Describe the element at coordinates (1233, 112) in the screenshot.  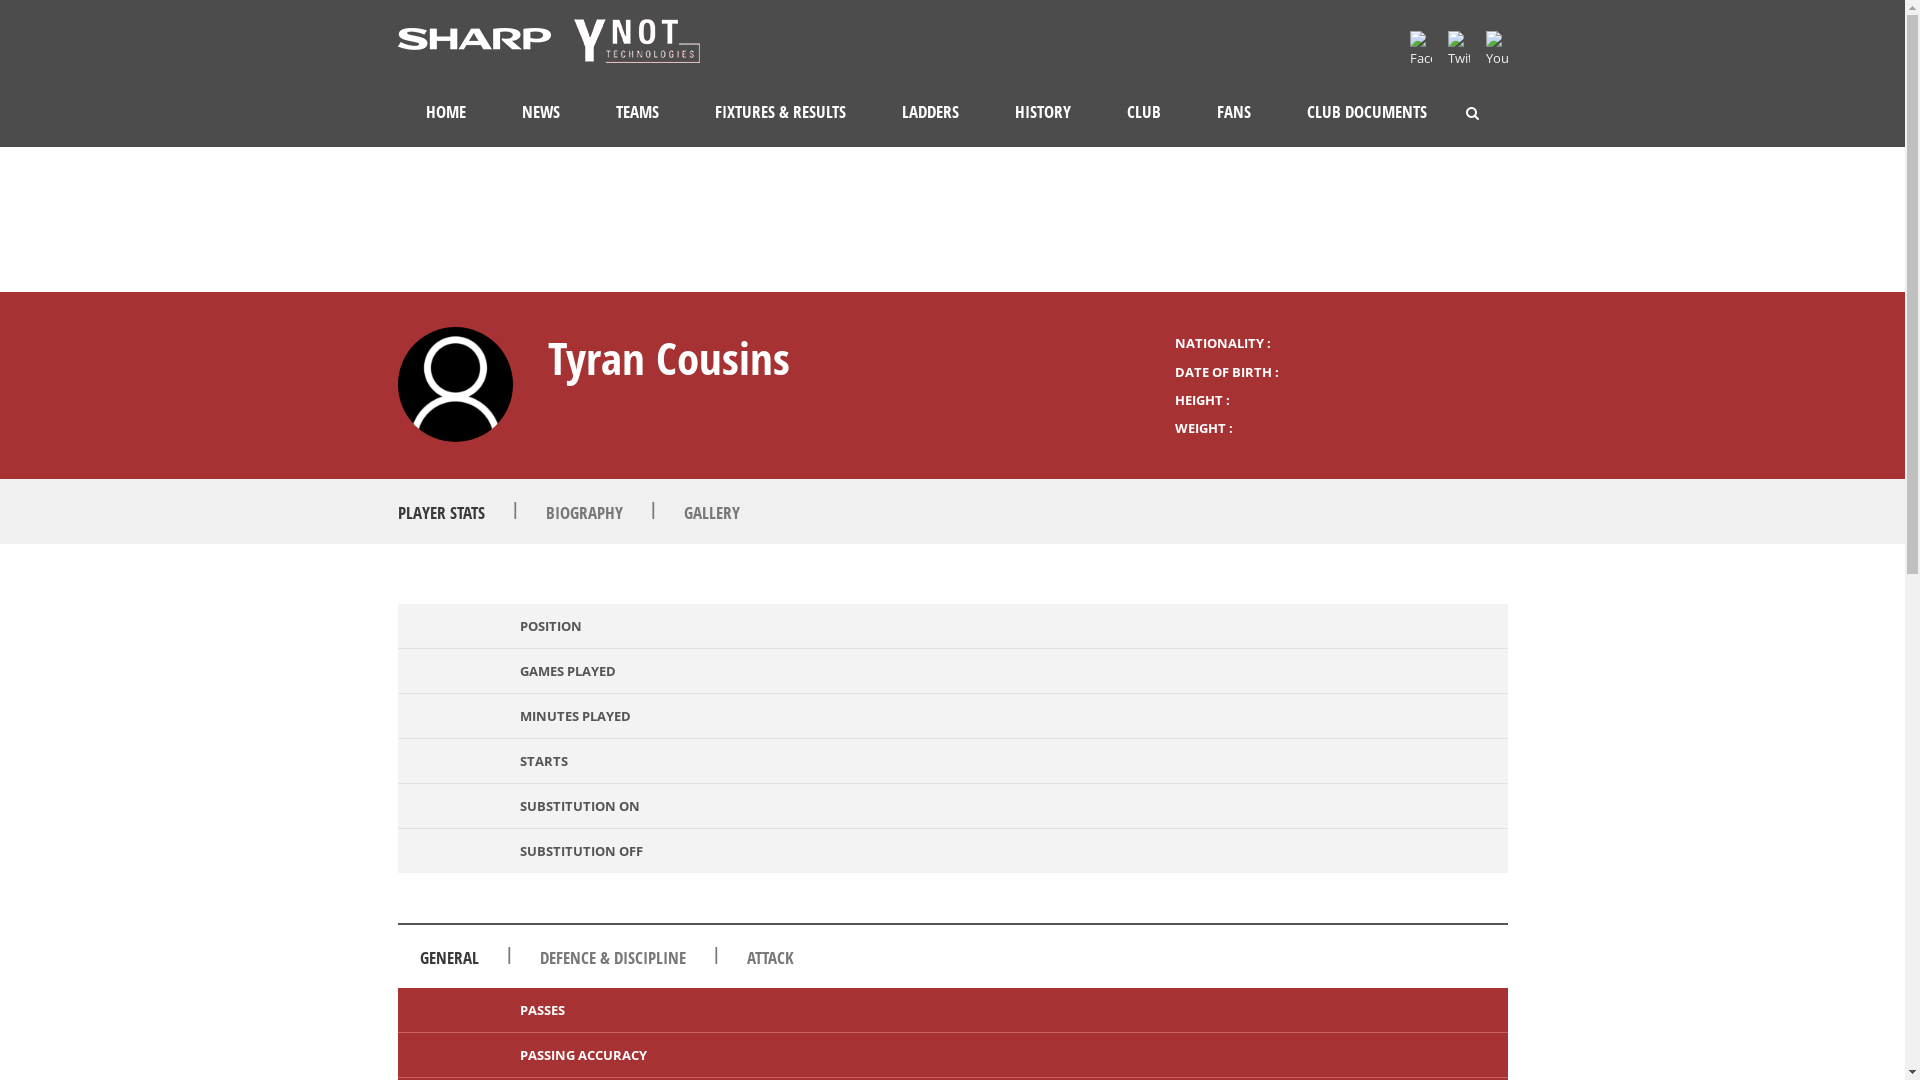
I see `FANS` at that location.